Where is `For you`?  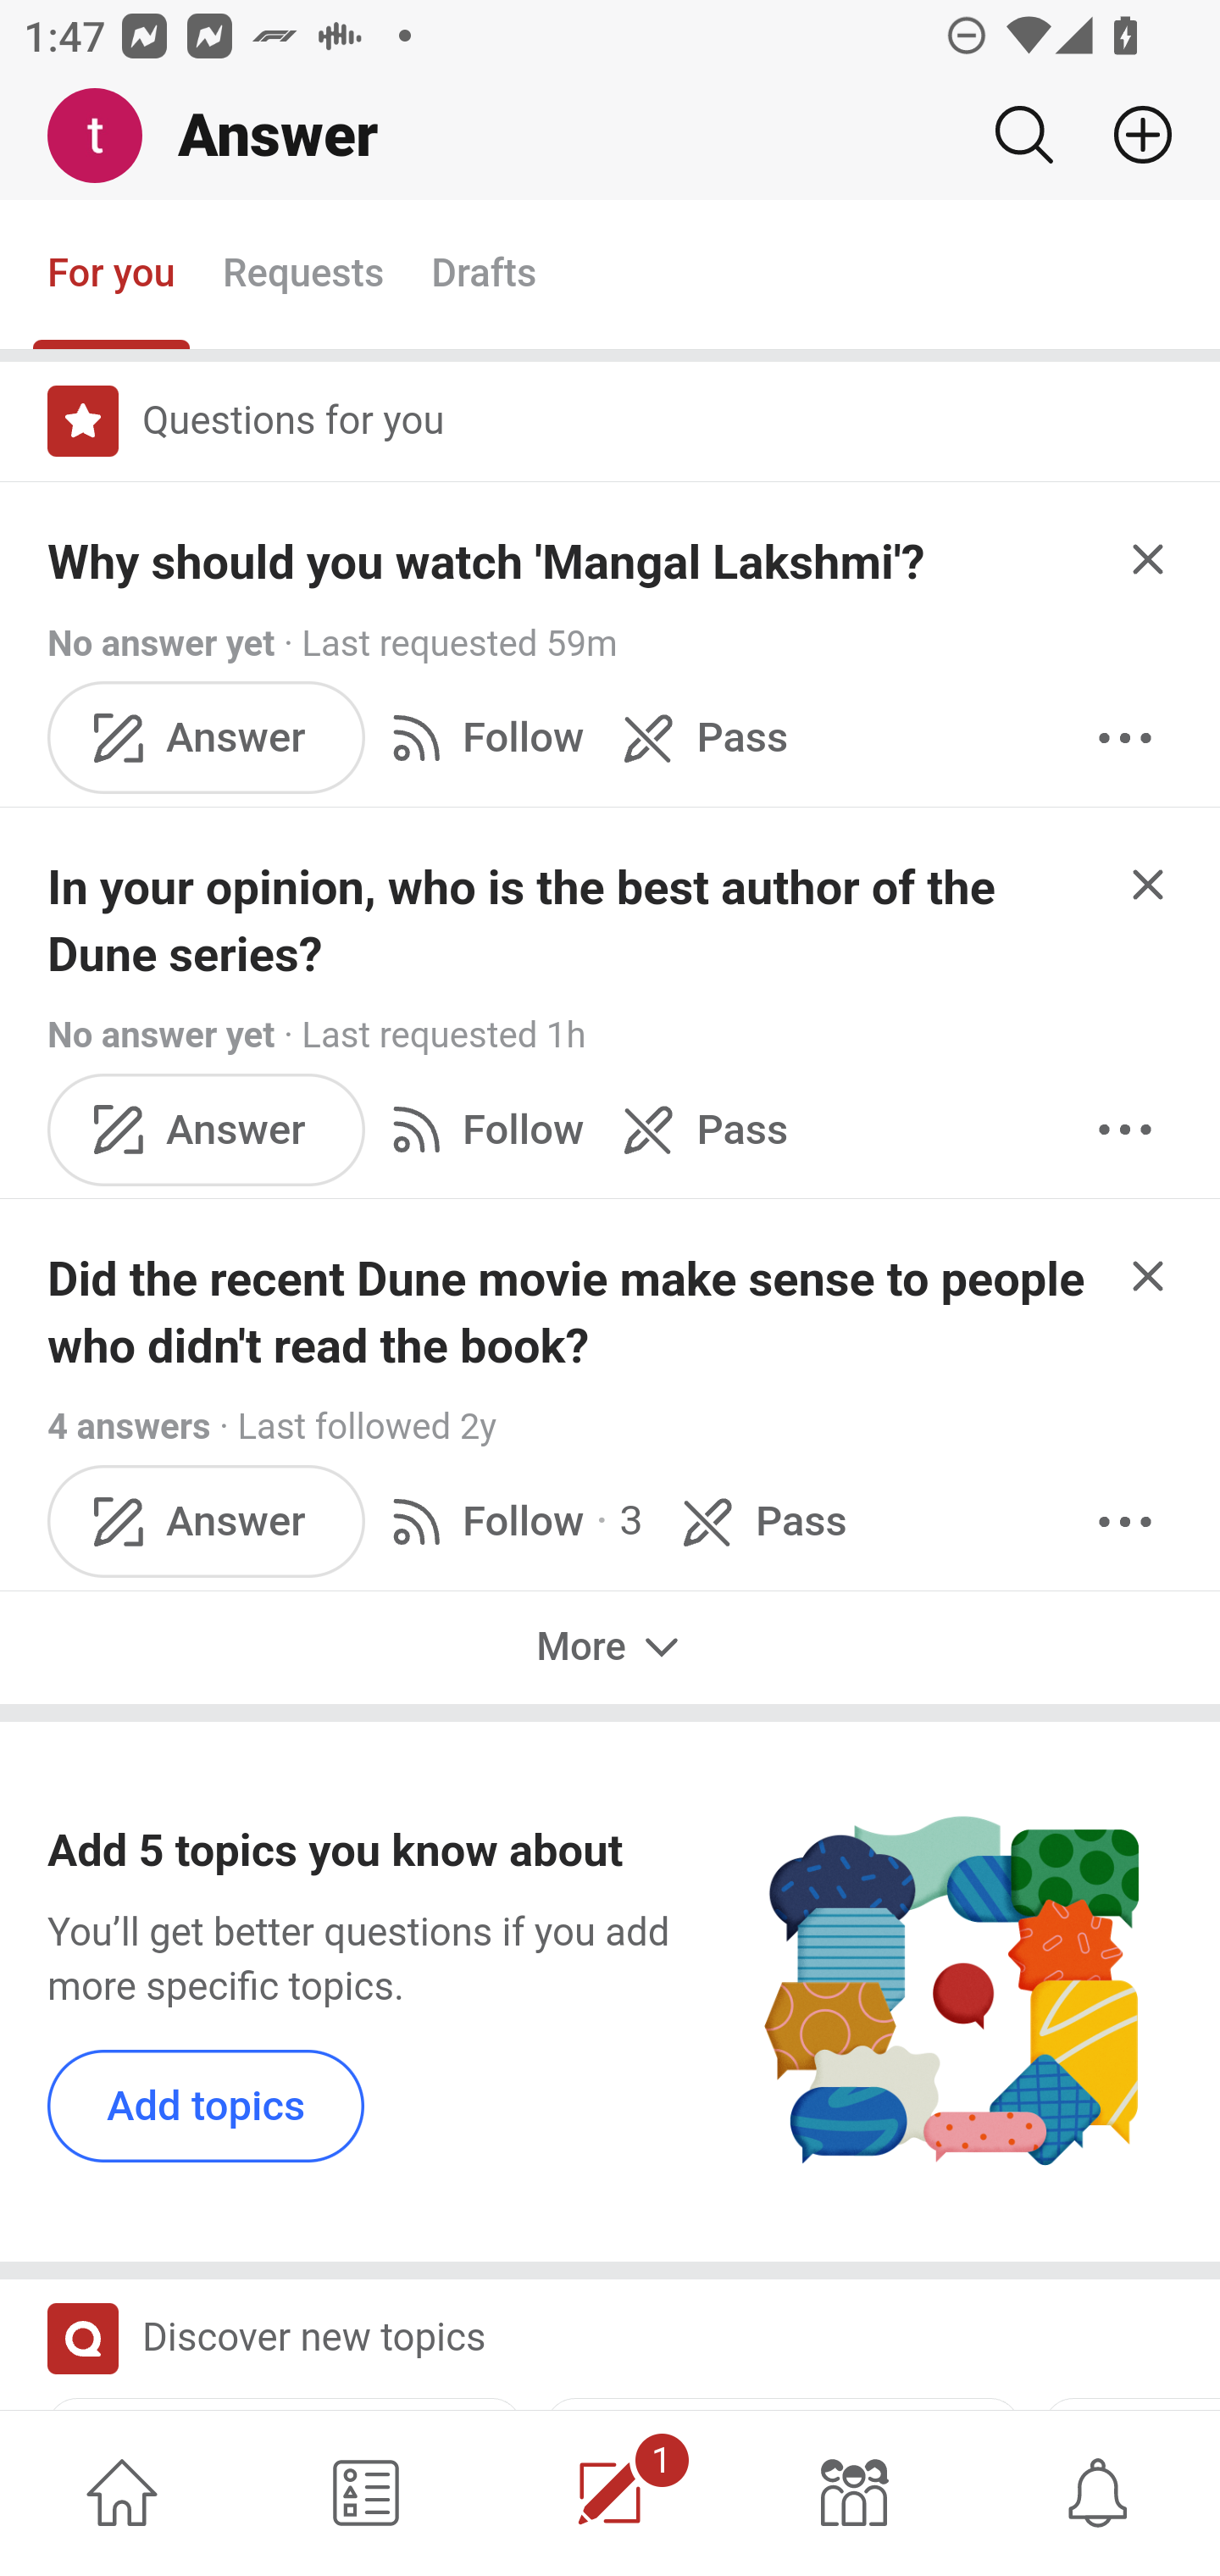 For you is located at coordinates (112, 275).